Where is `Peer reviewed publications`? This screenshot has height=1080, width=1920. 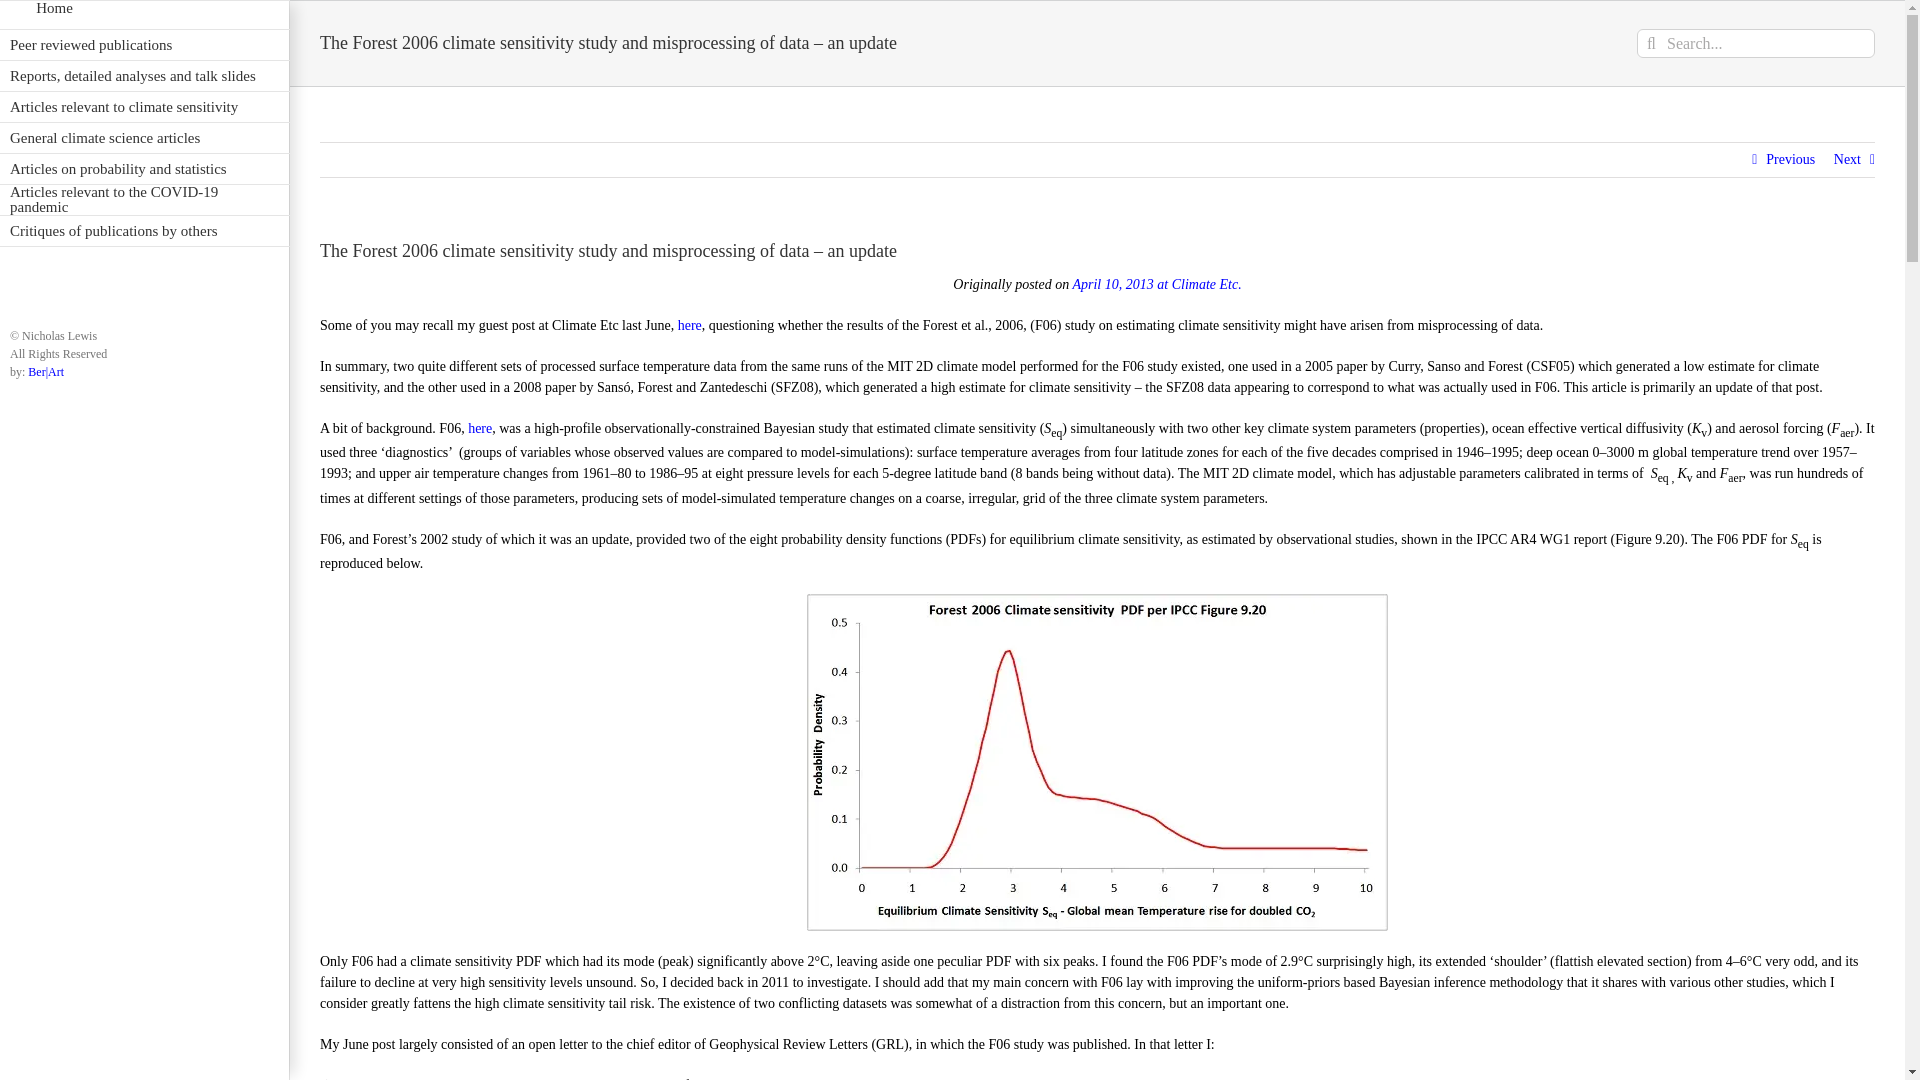 Peer reviewed publications is located at coordinates (144, 45).